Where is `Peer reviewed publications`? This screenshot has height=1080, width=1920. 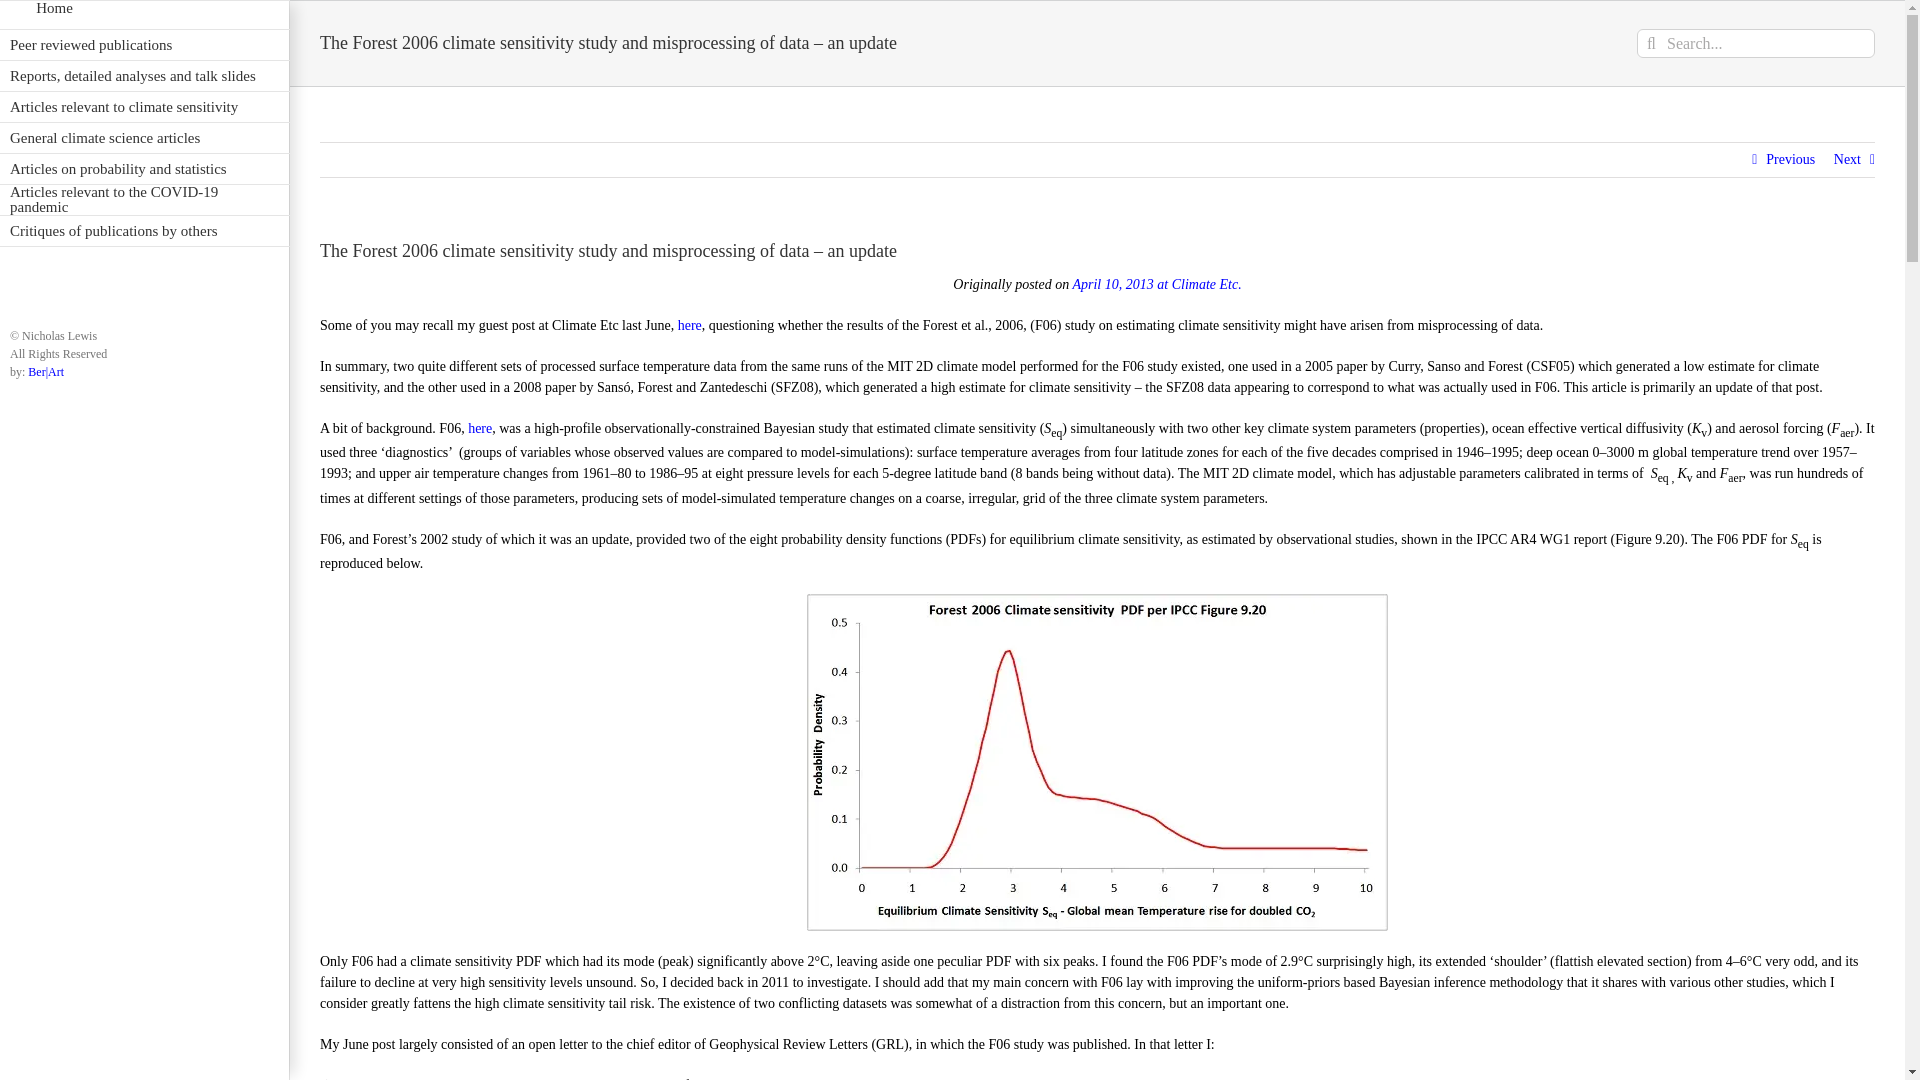 Peer reviewed publications is located at coordinates (144, 45).